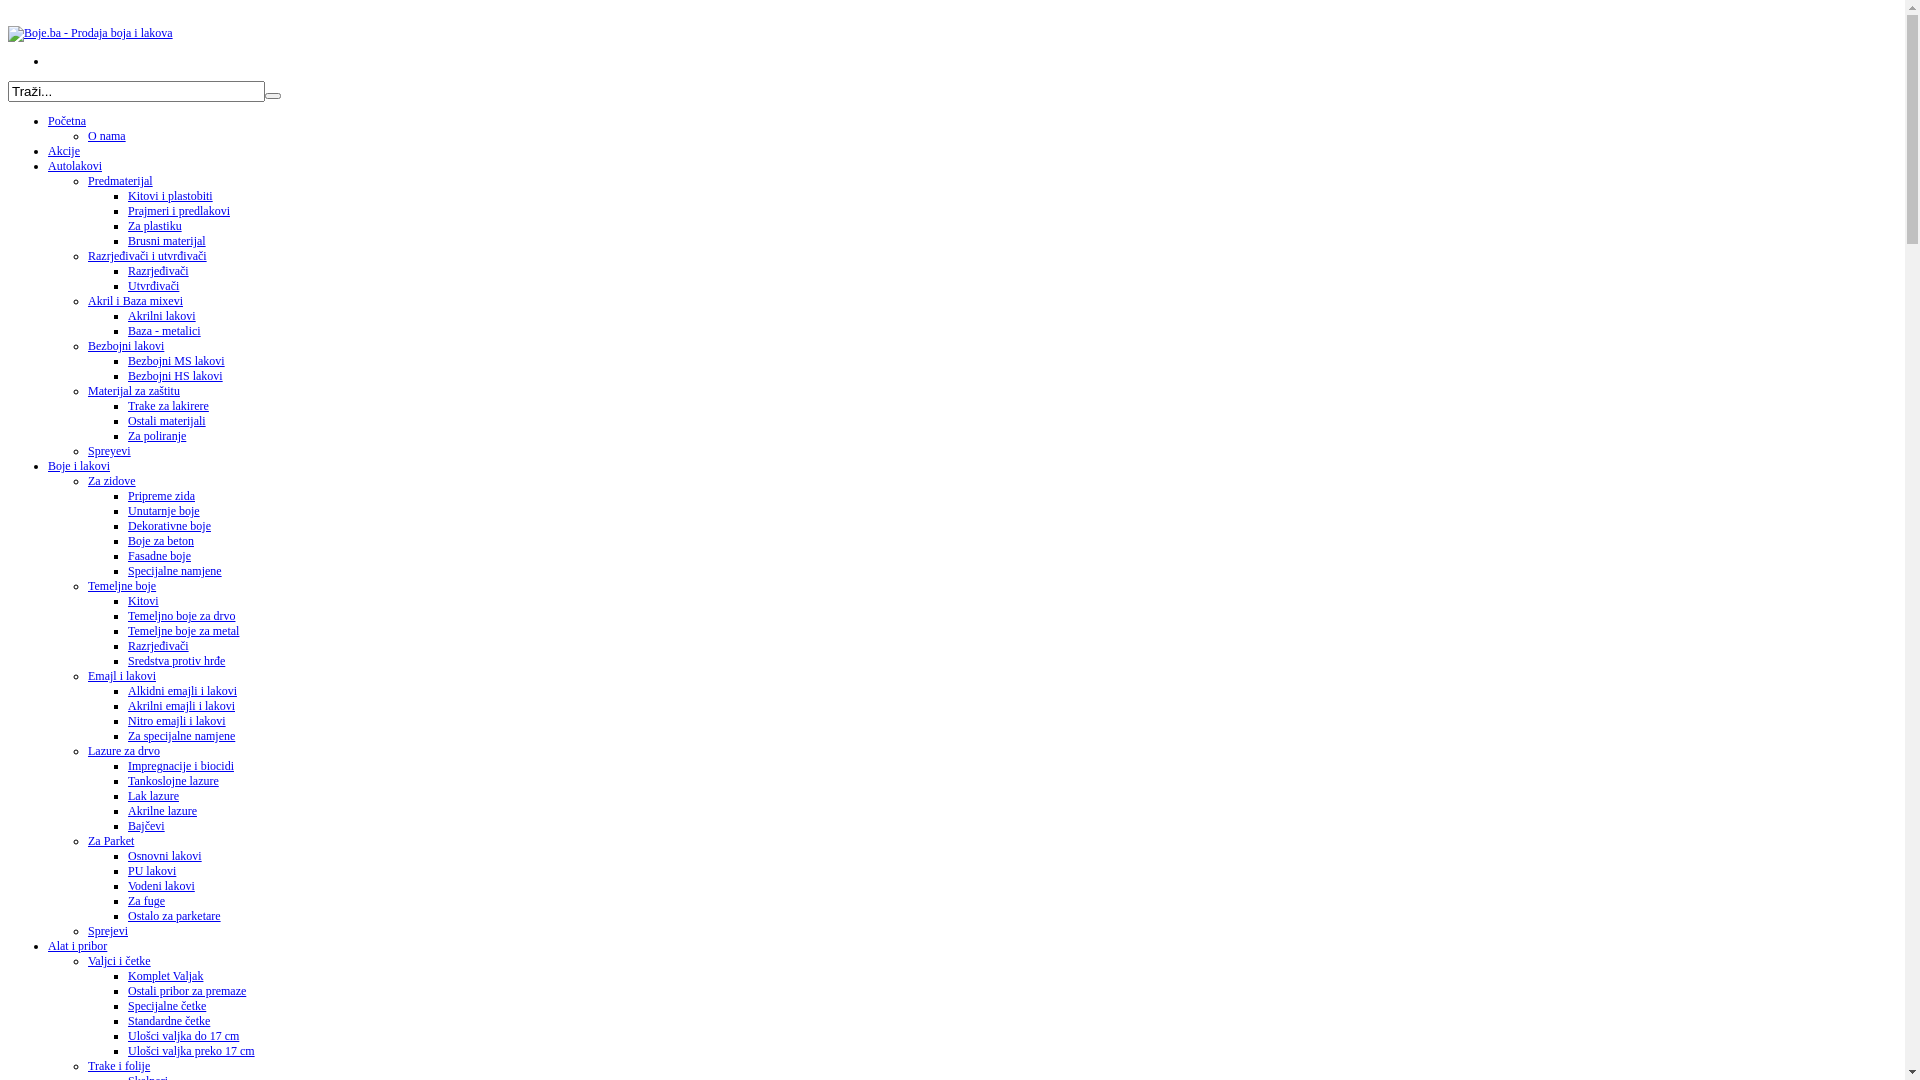 This screenshot has width=1920, height=1080. I want to click on Lazure za drvo, so click(124, 751).